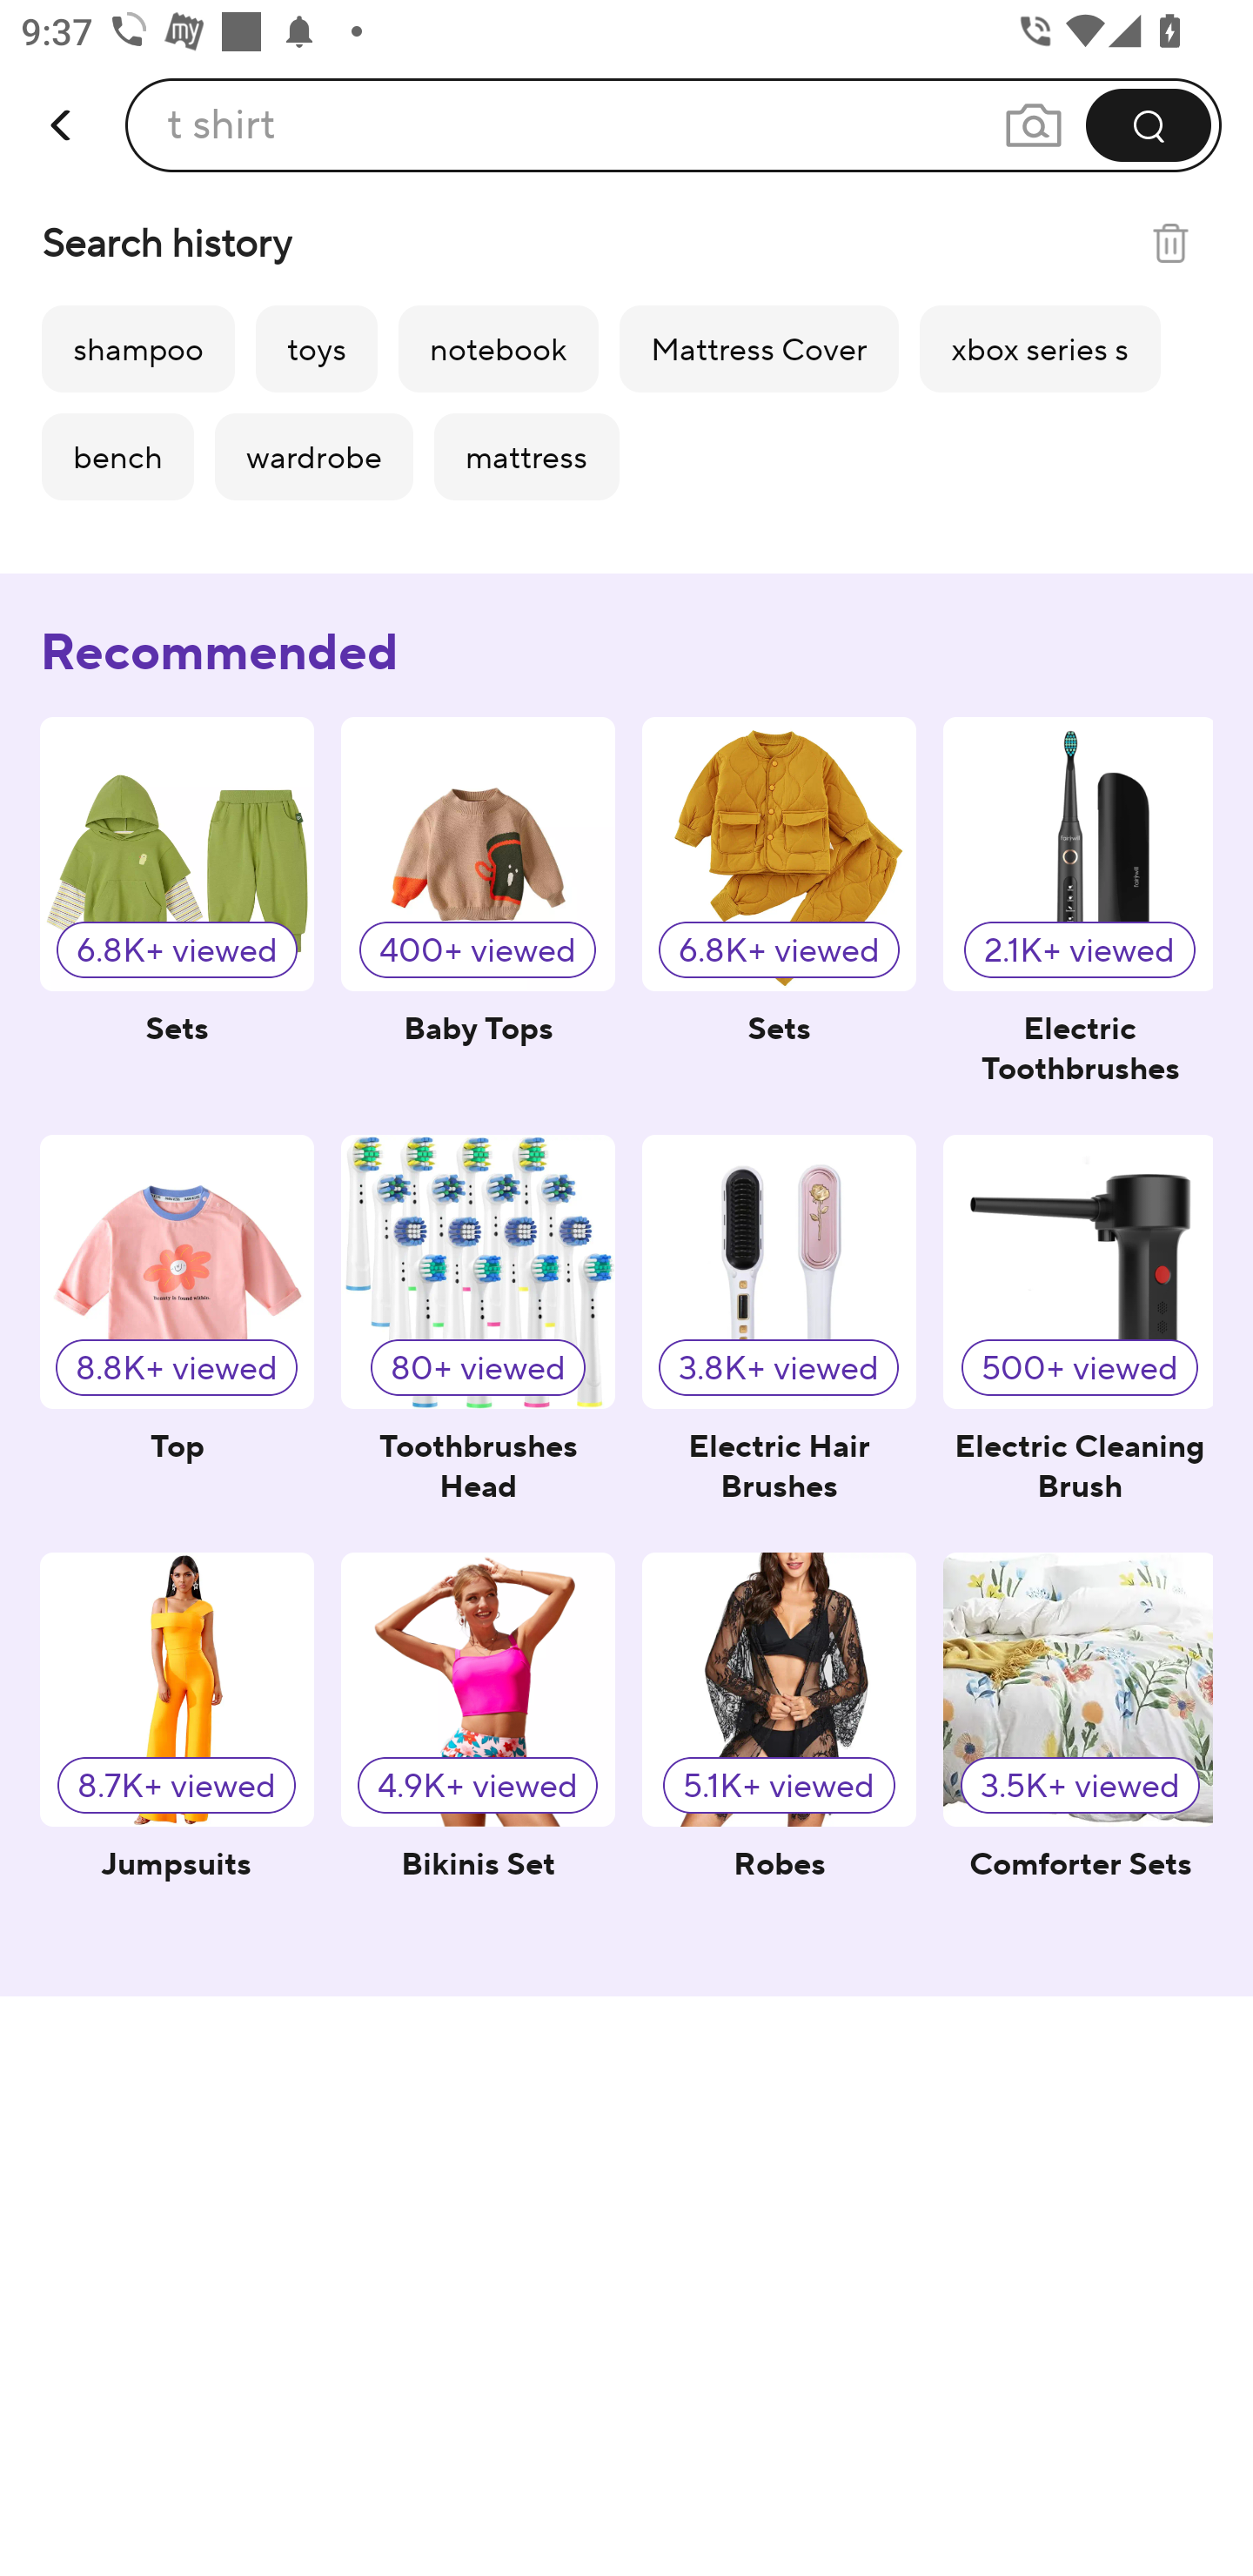 This screenshot has width=1253, height=2576. Describe the element at coordinates (478, 911) in the screenshot. I see `400+ viewed Baby Tops` at that location.